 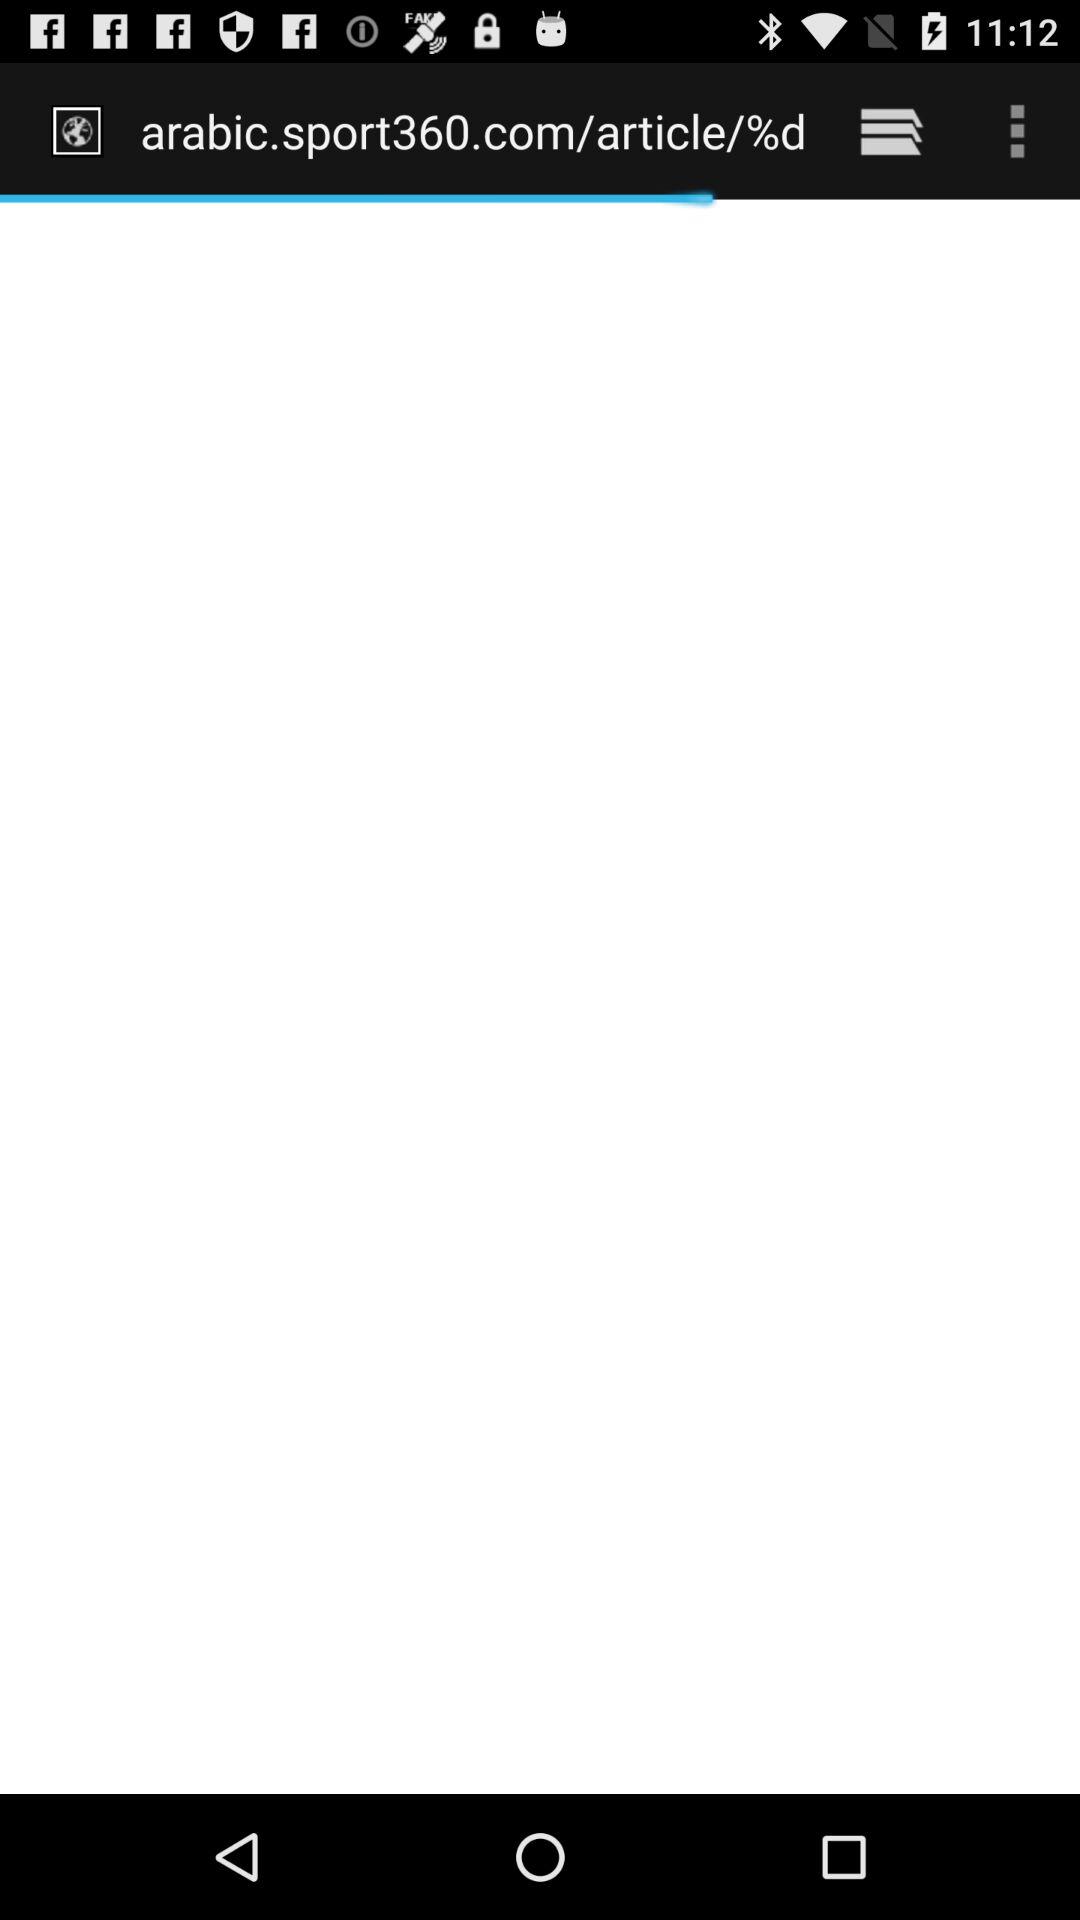 I want to click on choose the icon to the right of the arabic sport360 com, so click(x=890, y=130).